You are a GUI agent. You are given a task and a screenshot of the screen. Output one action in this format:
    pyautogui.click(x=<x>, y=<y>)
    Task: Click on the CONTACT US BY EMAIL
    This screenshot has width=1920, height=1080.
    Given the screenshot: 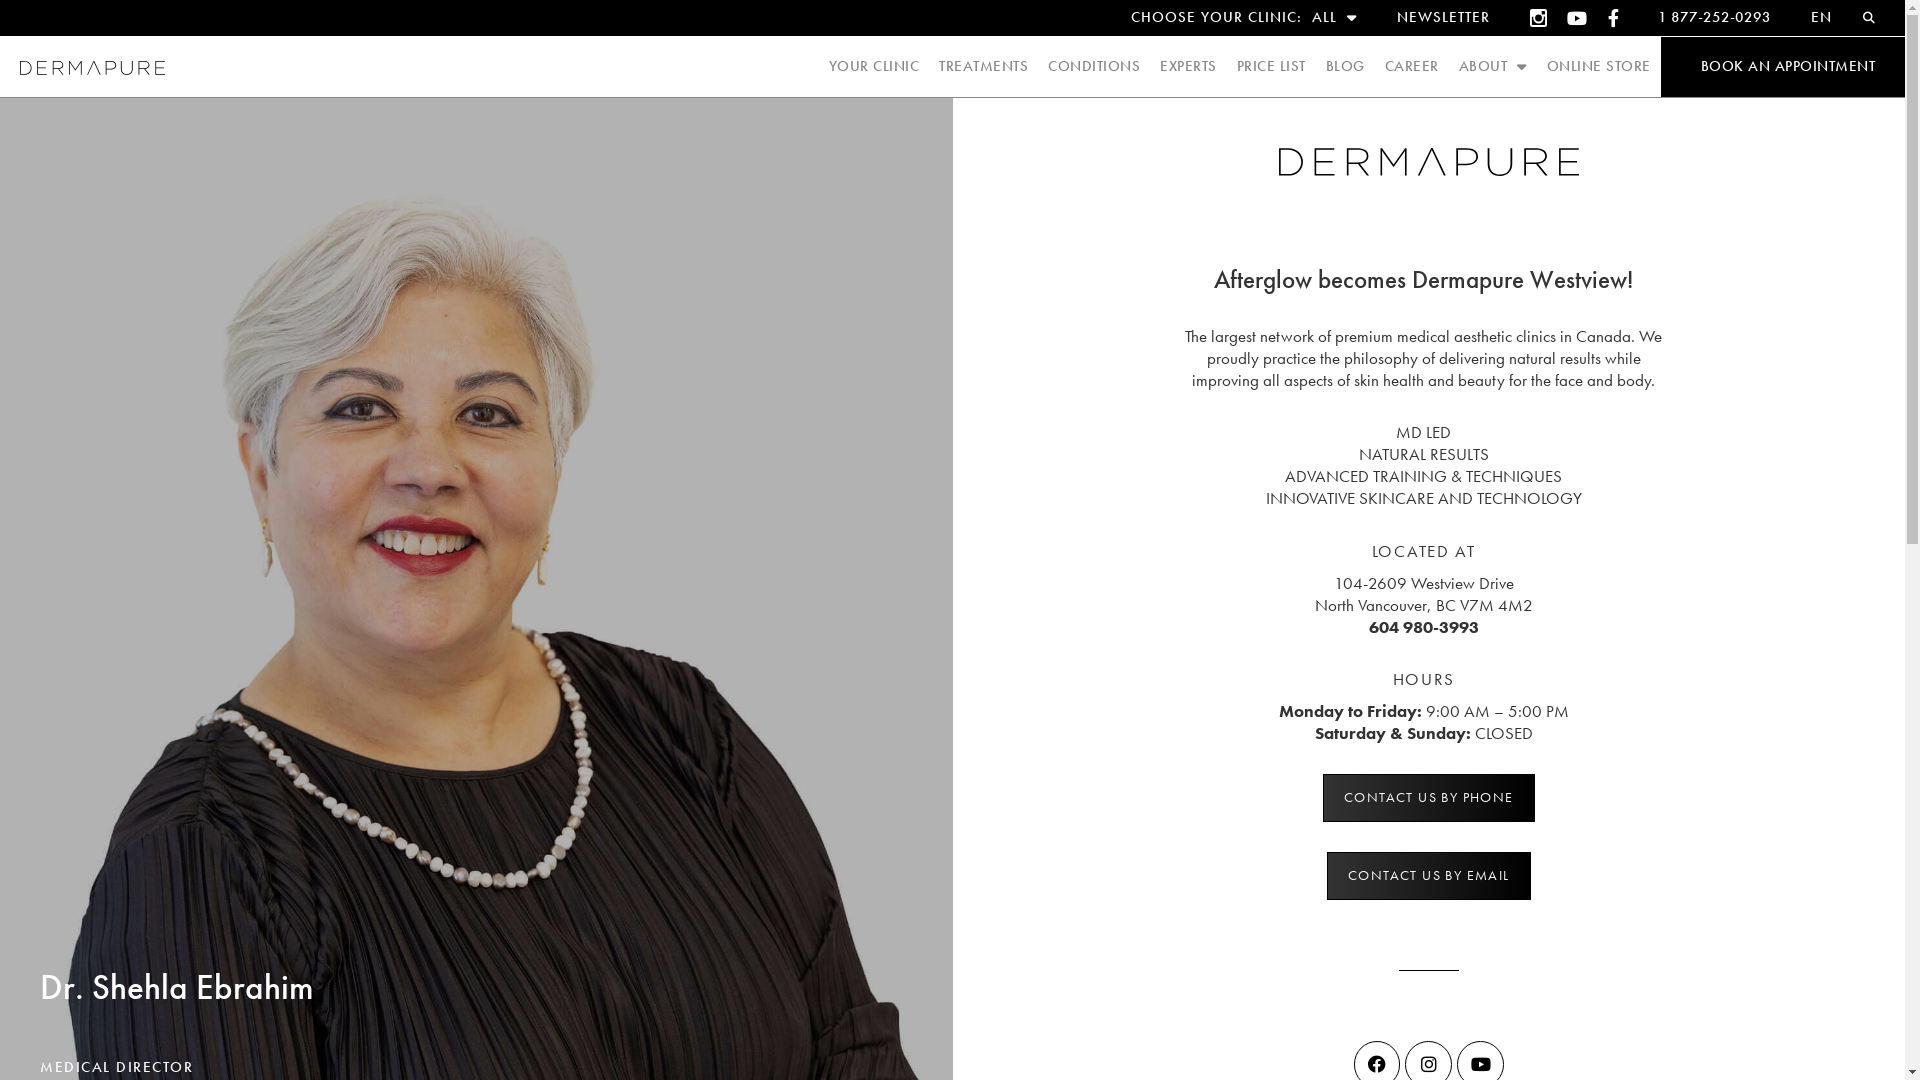 What is the action you would take?
    pyautogui.click(x=1429, y=876)
    